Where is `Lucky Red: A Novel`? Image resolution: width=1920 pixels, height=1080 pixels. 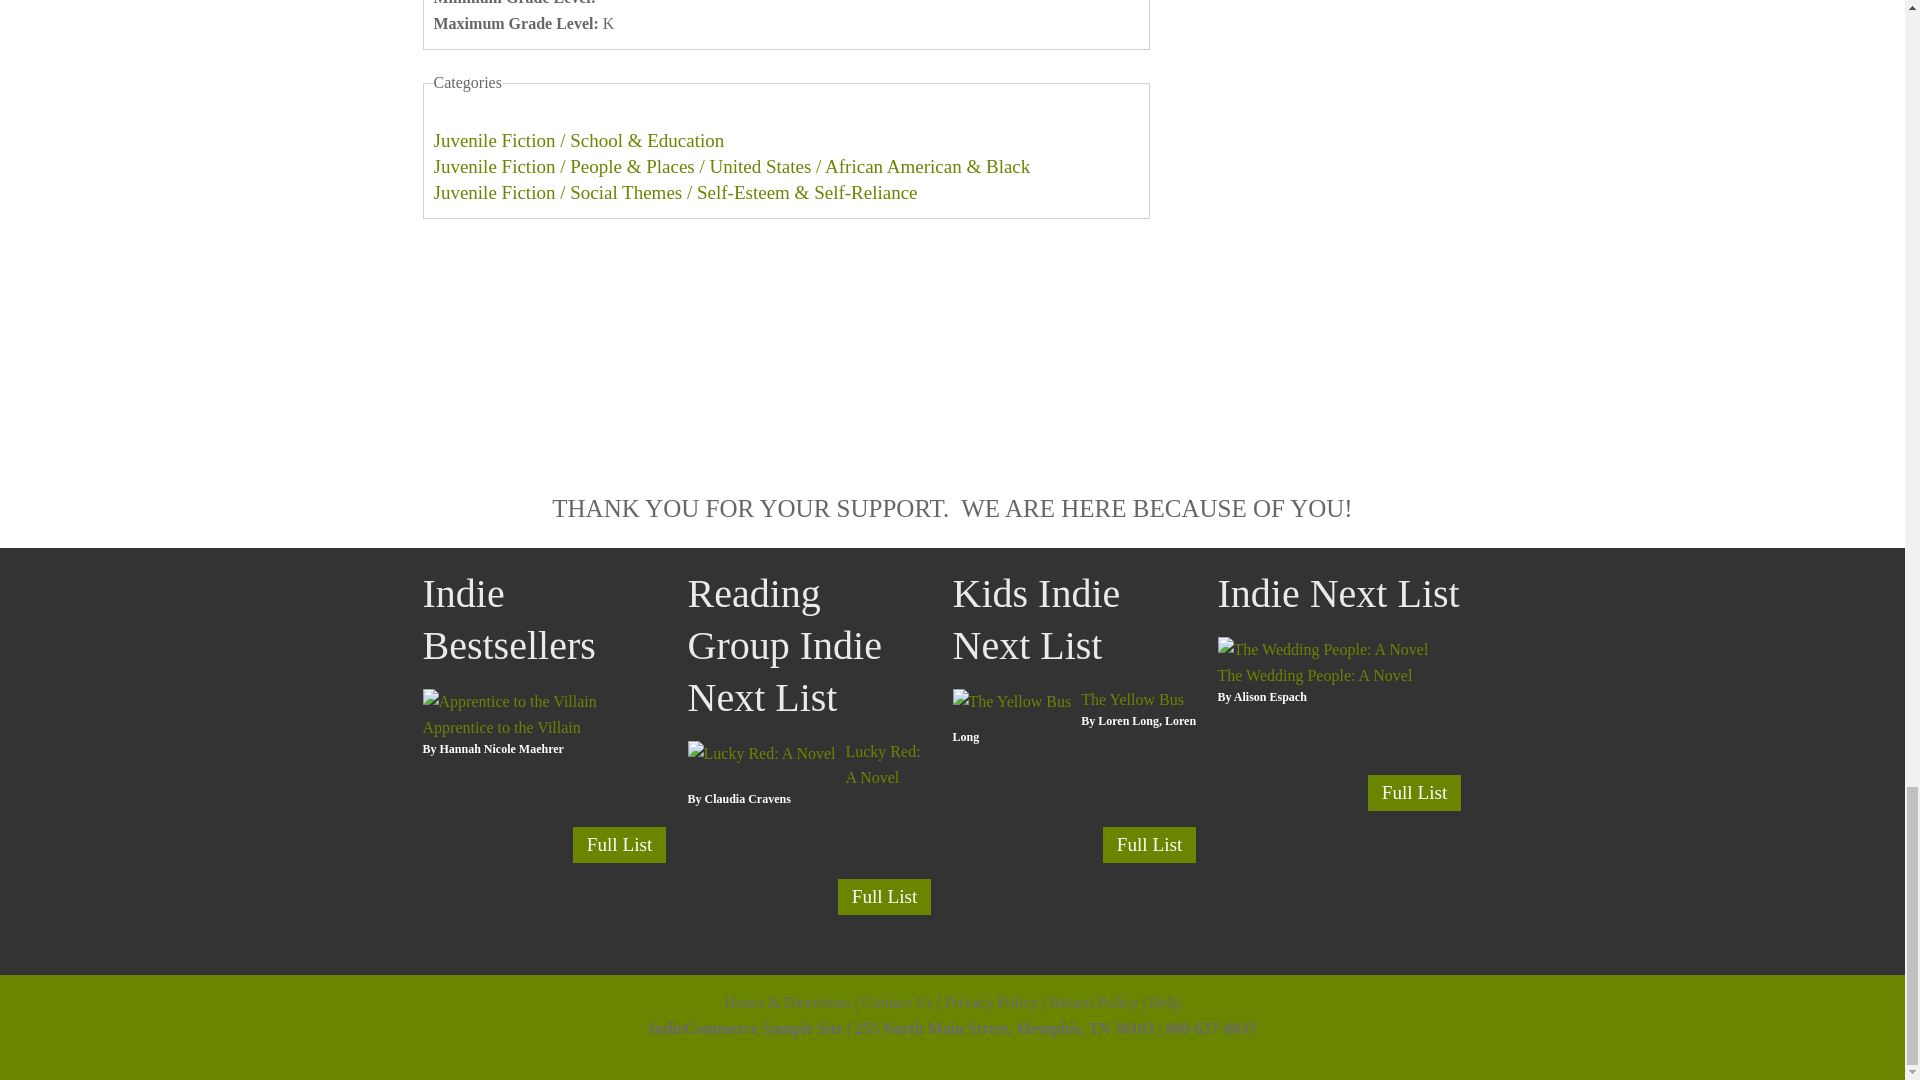 Lucky Red: A Novel is located at coordinates (882, 764).